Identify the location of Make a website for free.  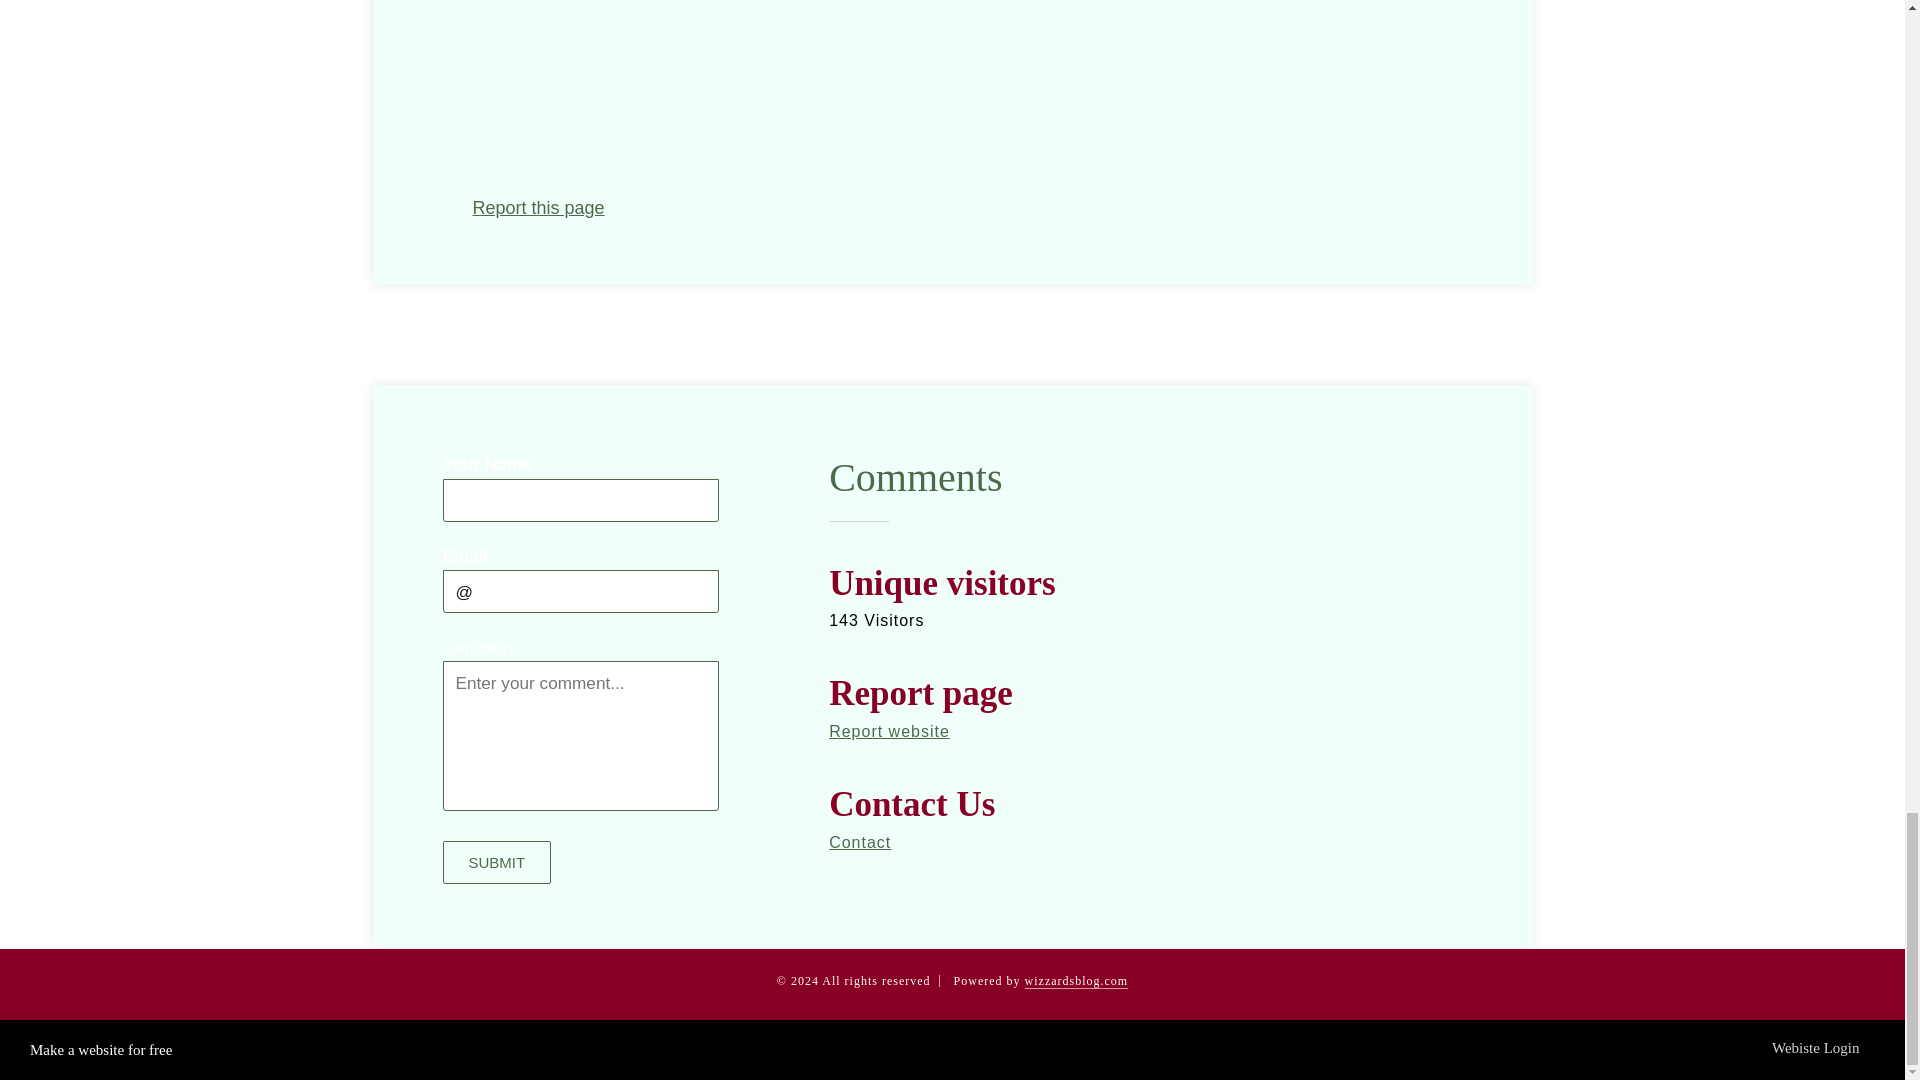
(101, 1050).